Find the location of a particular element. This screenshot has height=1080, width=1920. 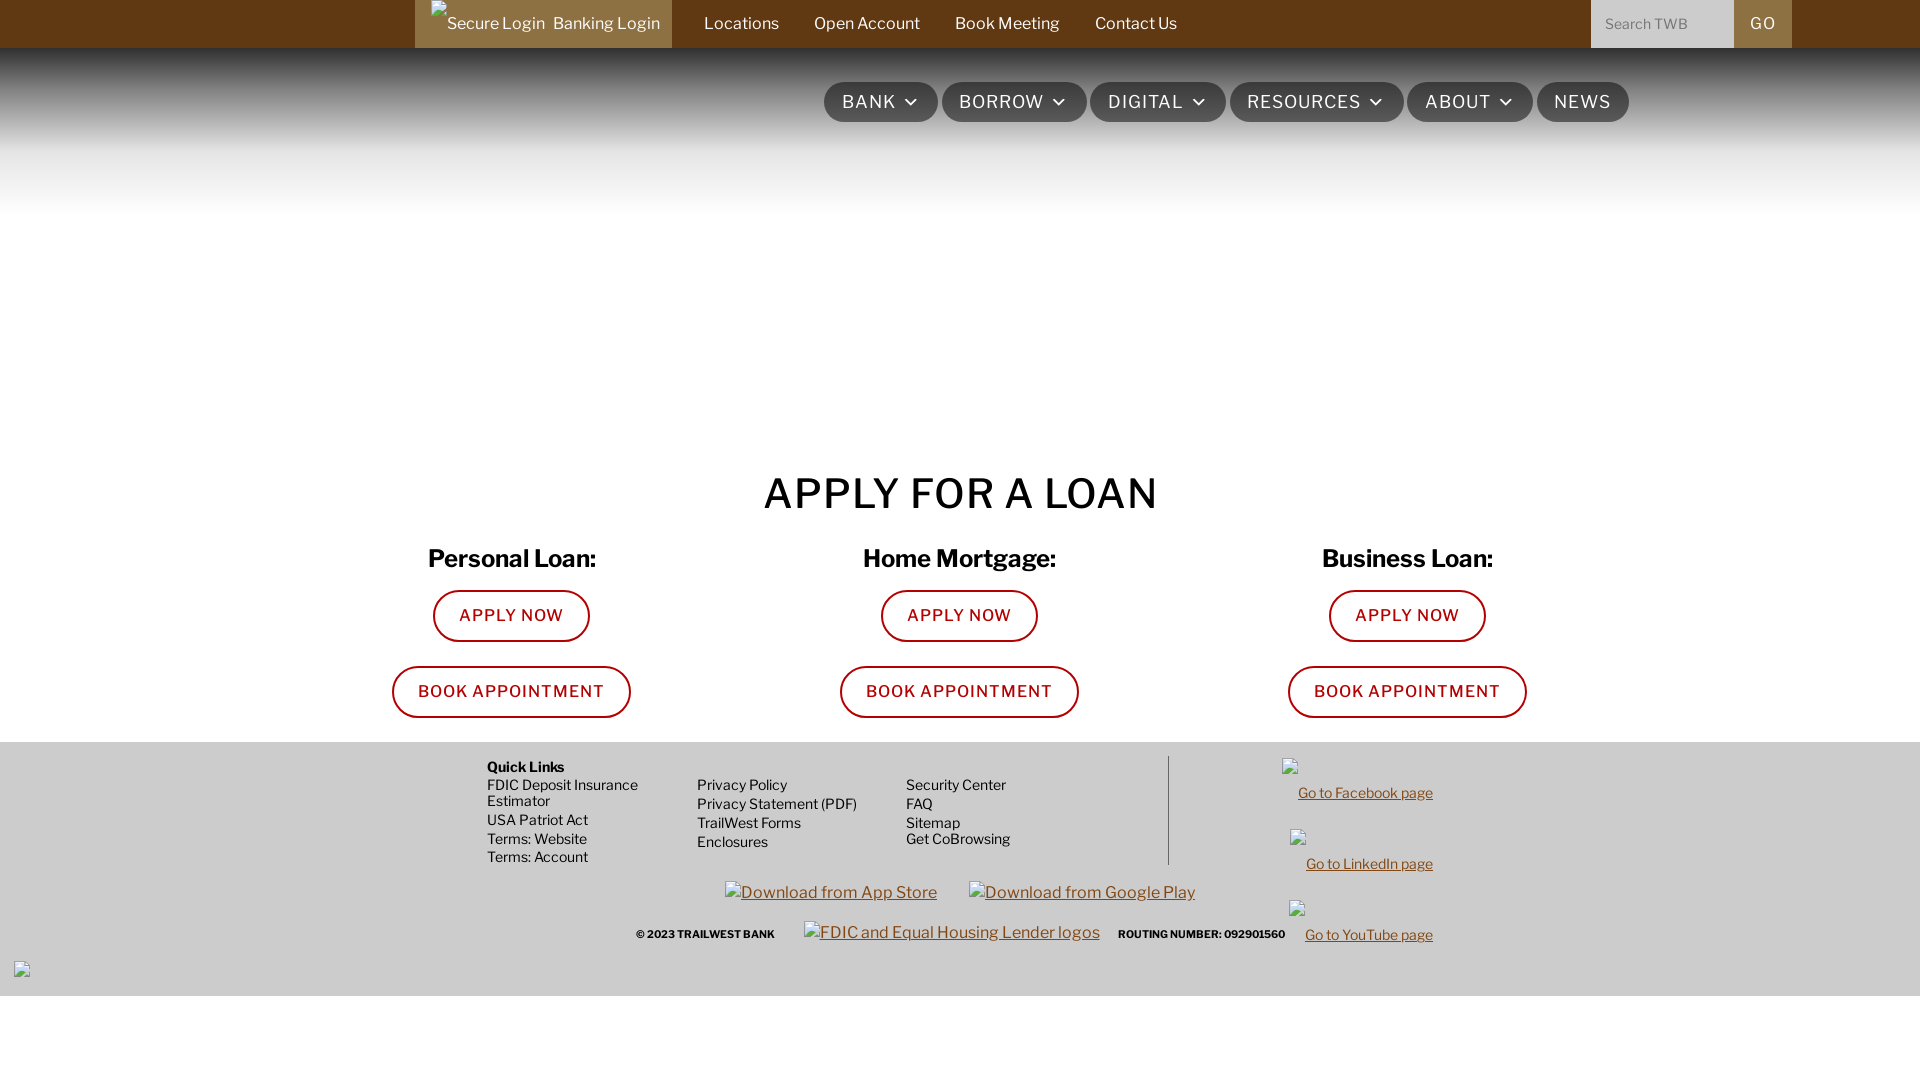

Locations is located at coordinates (742, 24).